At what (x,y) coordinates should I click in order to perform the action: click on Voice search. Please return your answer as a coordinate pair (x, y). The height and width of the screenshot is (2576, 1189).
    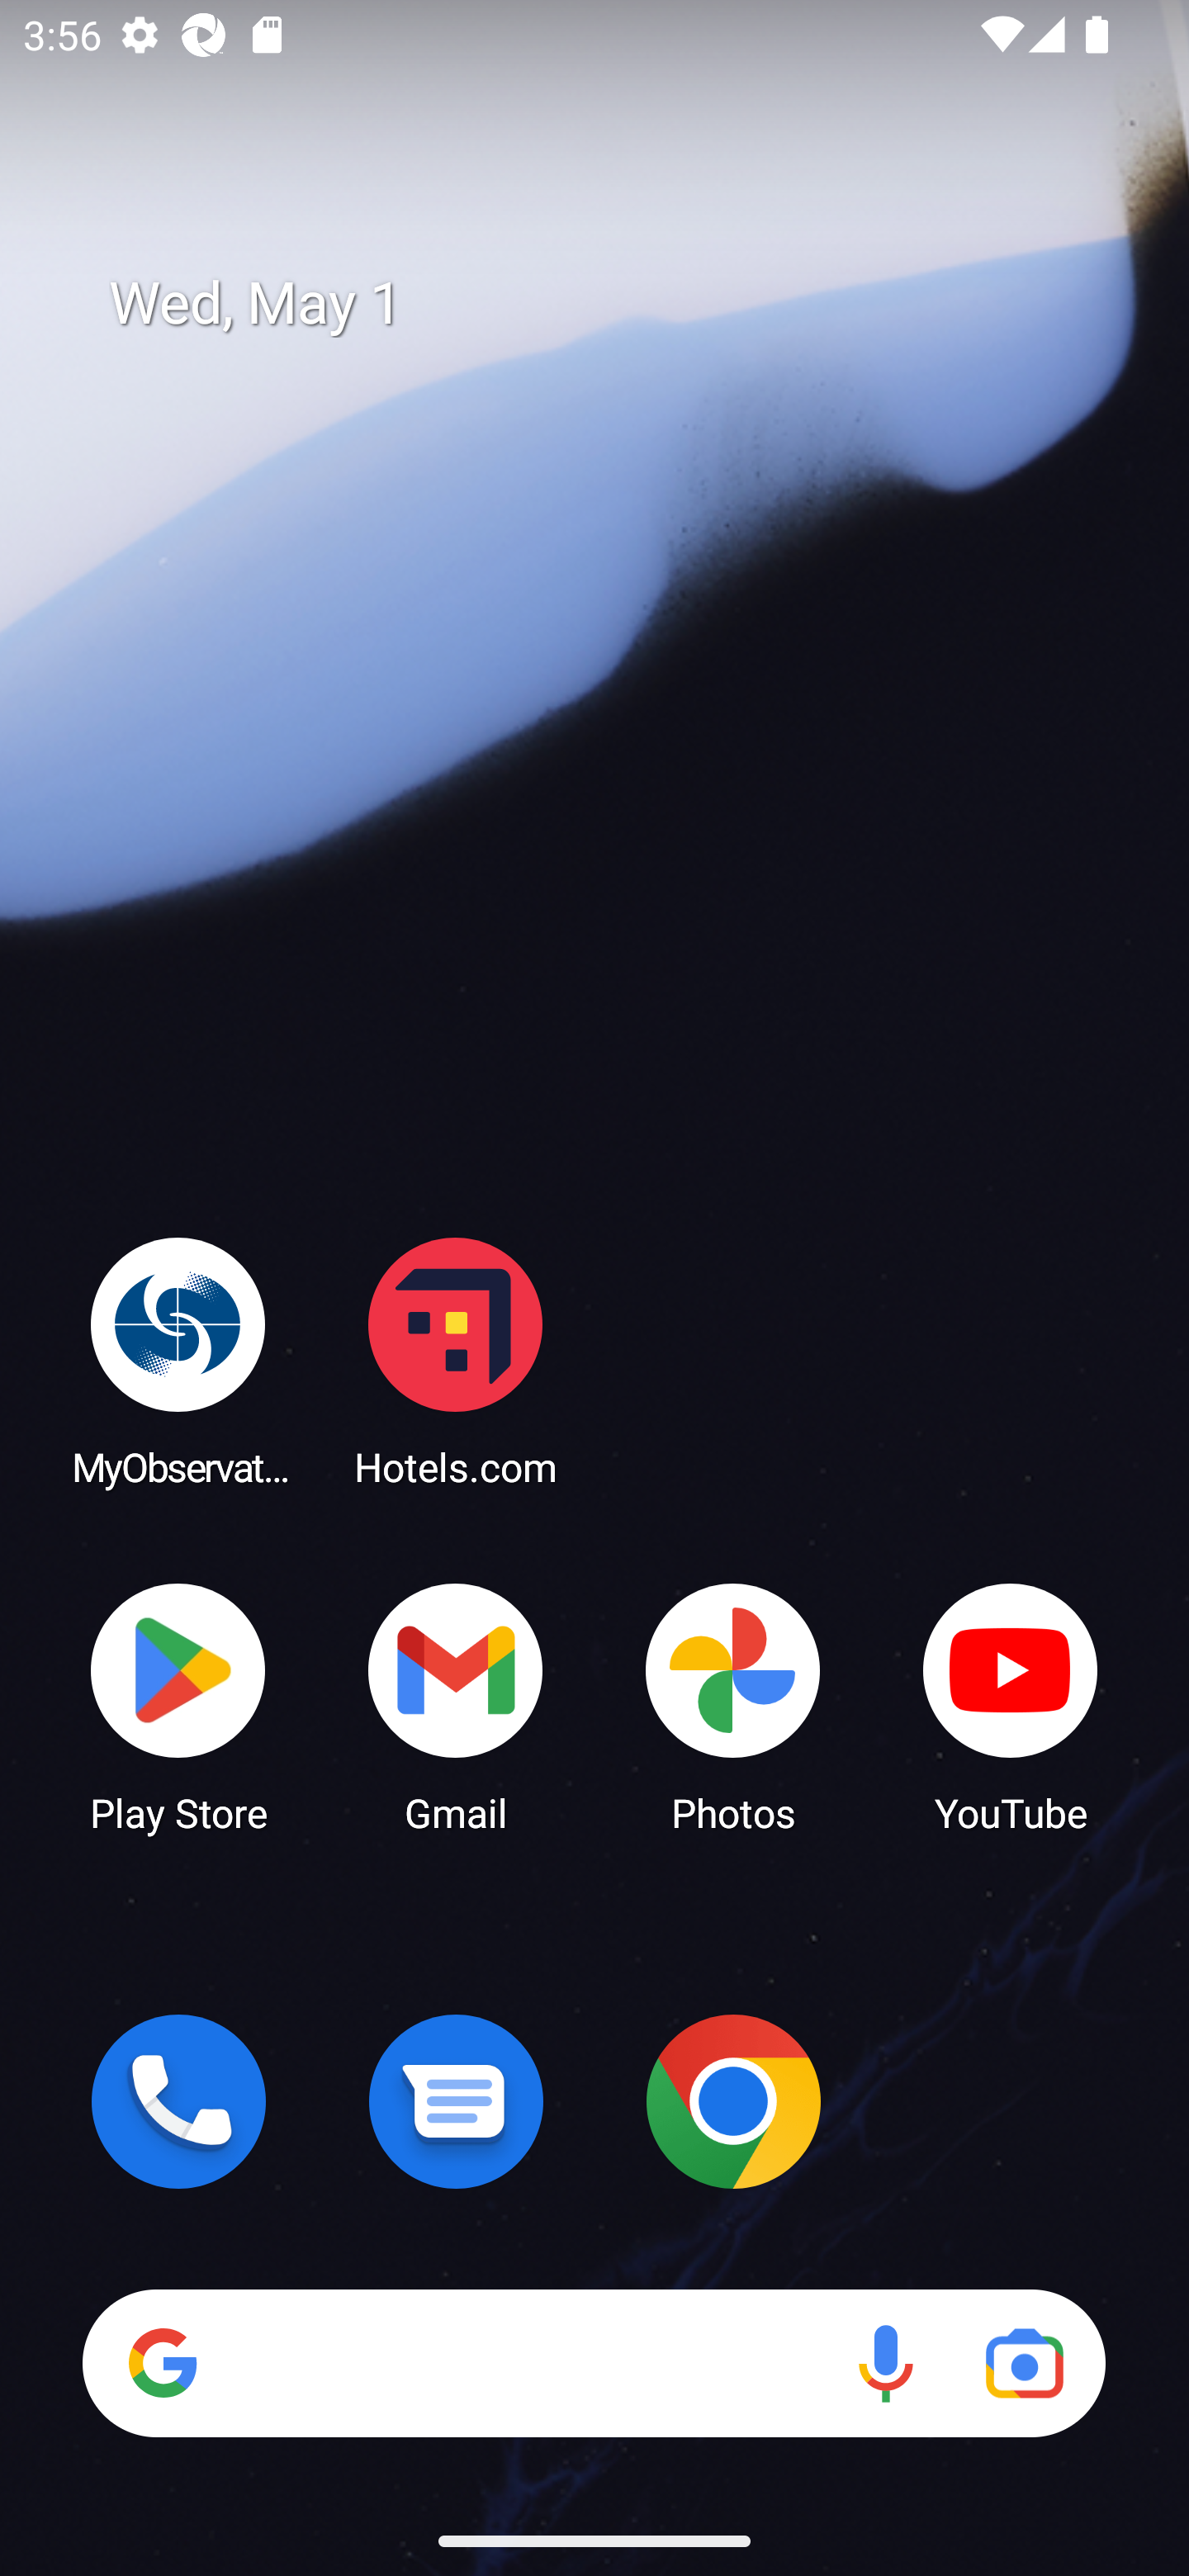
    Looking at the image, I should click on (885, 2363).